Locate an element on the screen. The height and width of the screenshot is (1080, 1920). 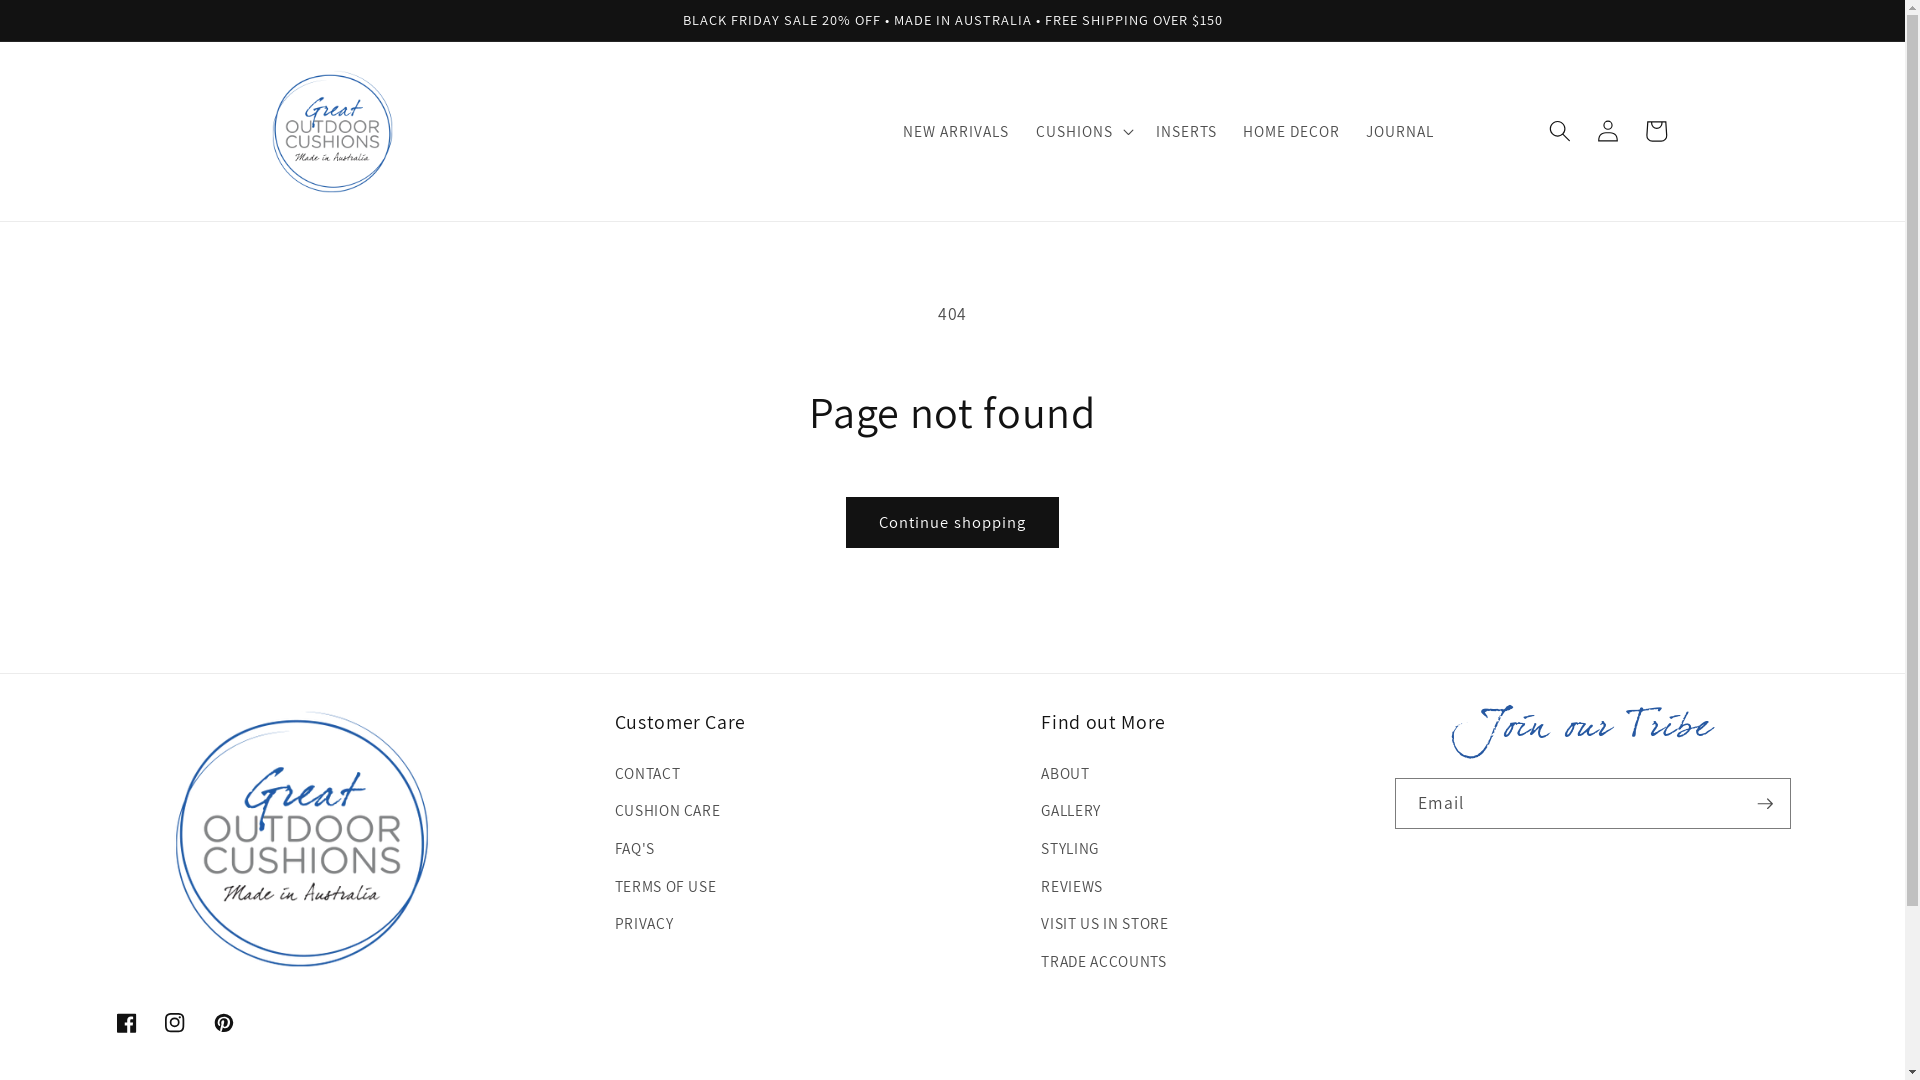
CUSHION CARE is located at coordinates (668, 811).